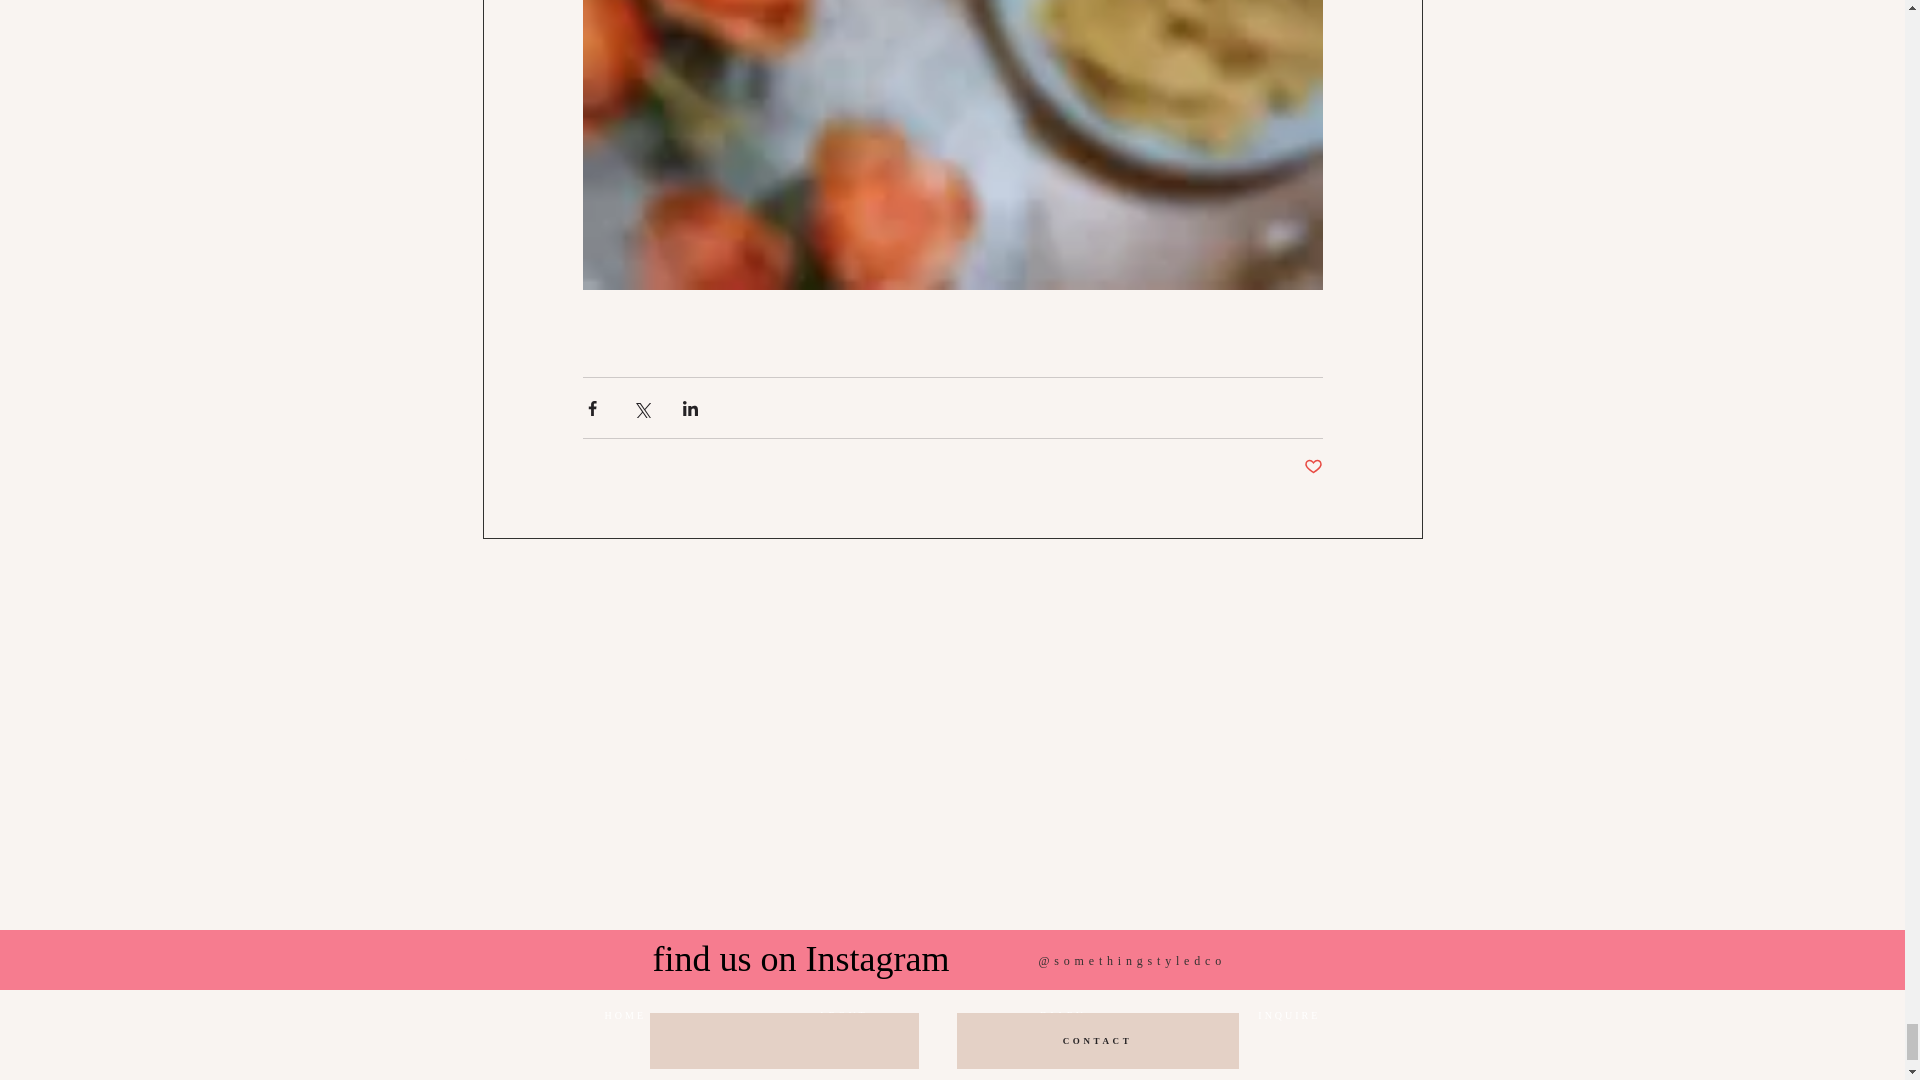 The image size is (1920, 1080). Describe the element at coordinates (842, 1016) in the screenshot. I see `ABOUT` at that location.